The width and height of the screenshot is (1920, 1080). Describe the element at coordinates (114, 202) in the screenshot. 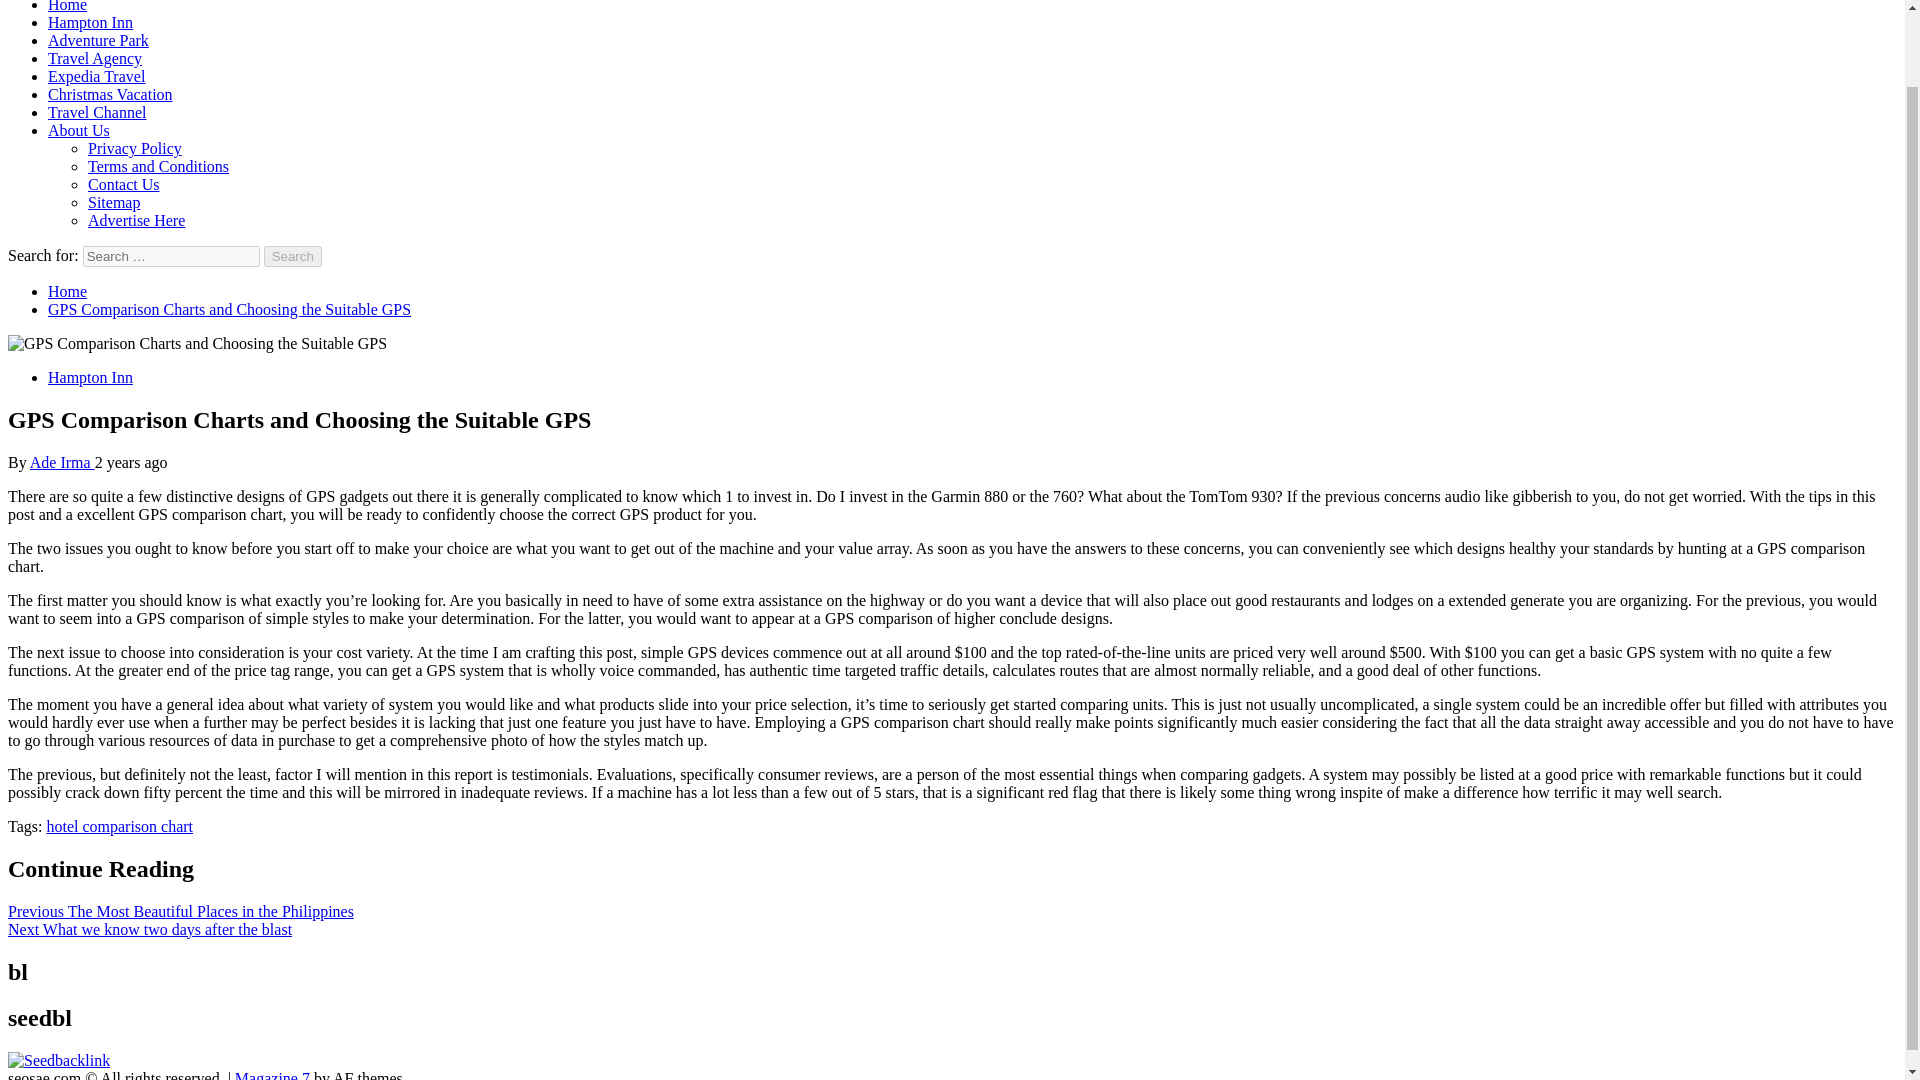

I see `Sitemap` at that location.